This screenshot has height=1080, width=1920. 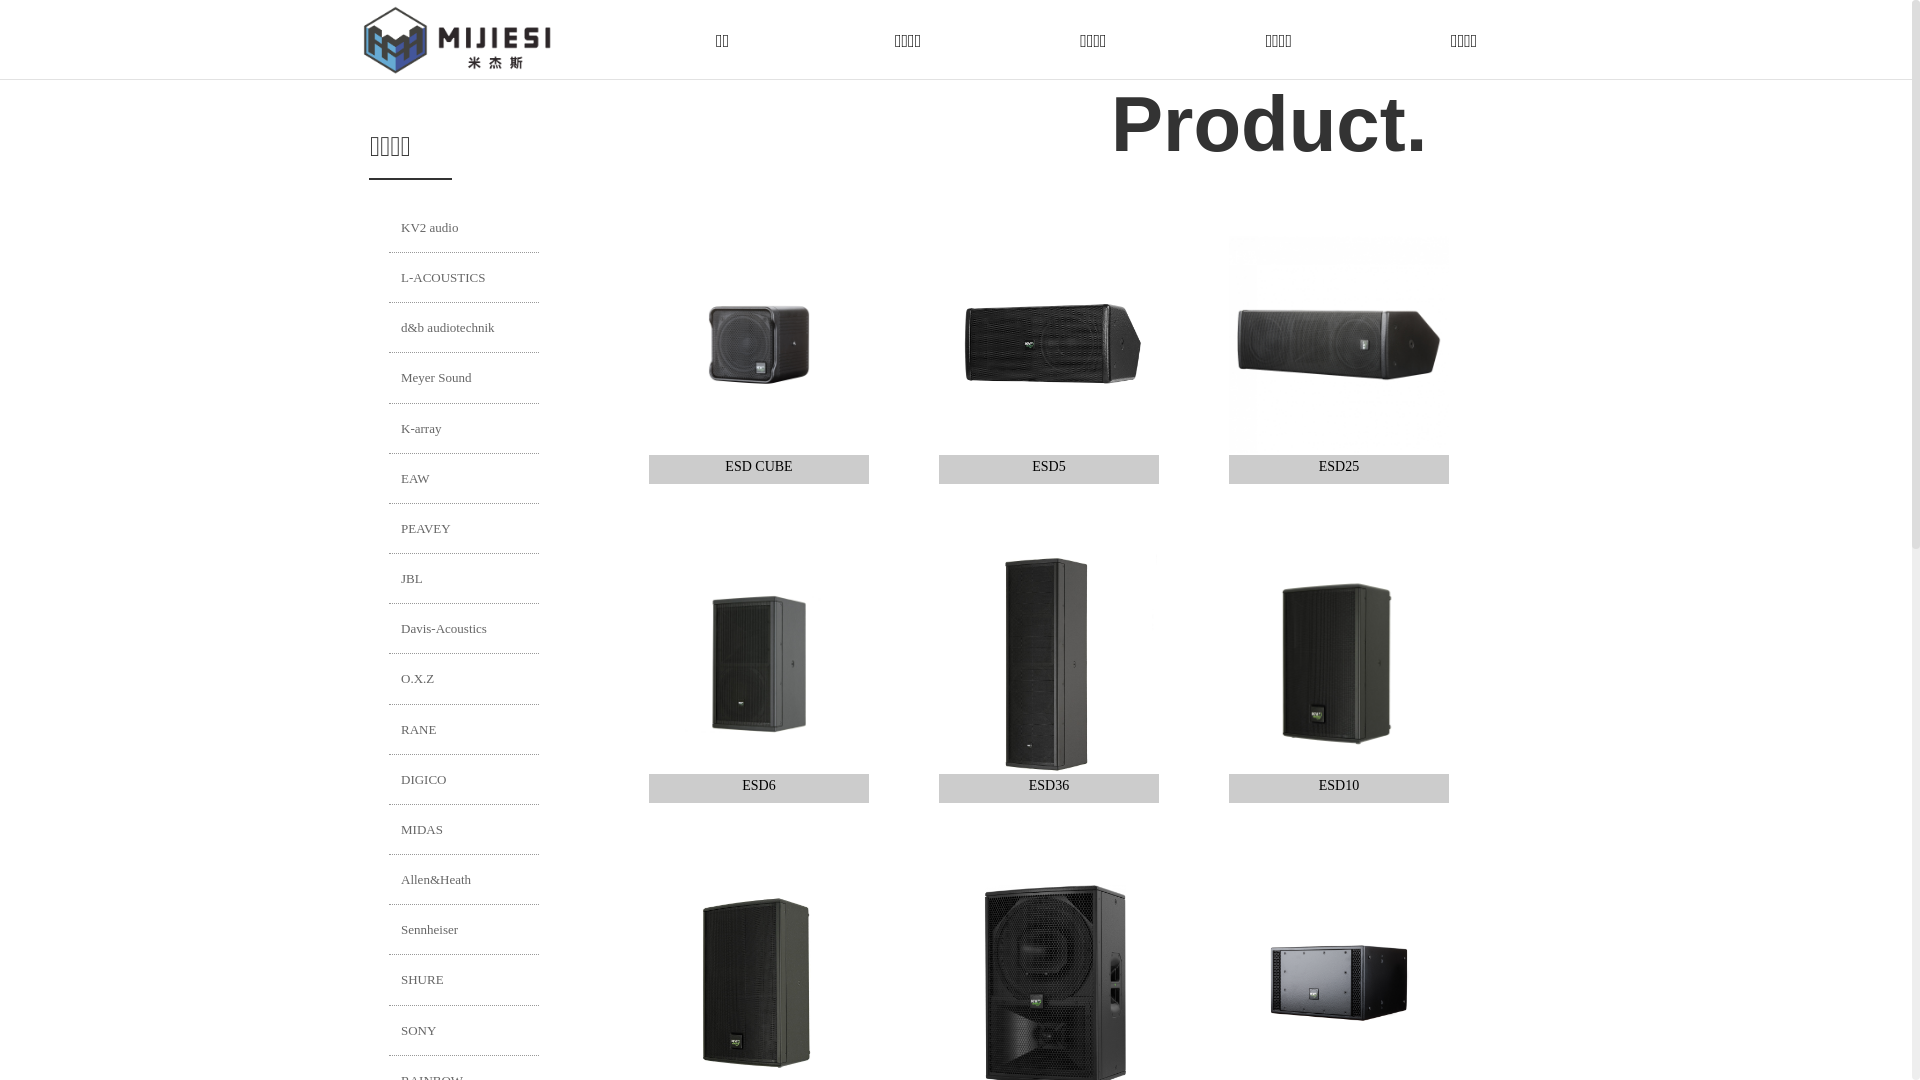 What do you see at coordinates (464, 830) in the screenshot?
I see `MIDAS` at bounding box center [464, 830].